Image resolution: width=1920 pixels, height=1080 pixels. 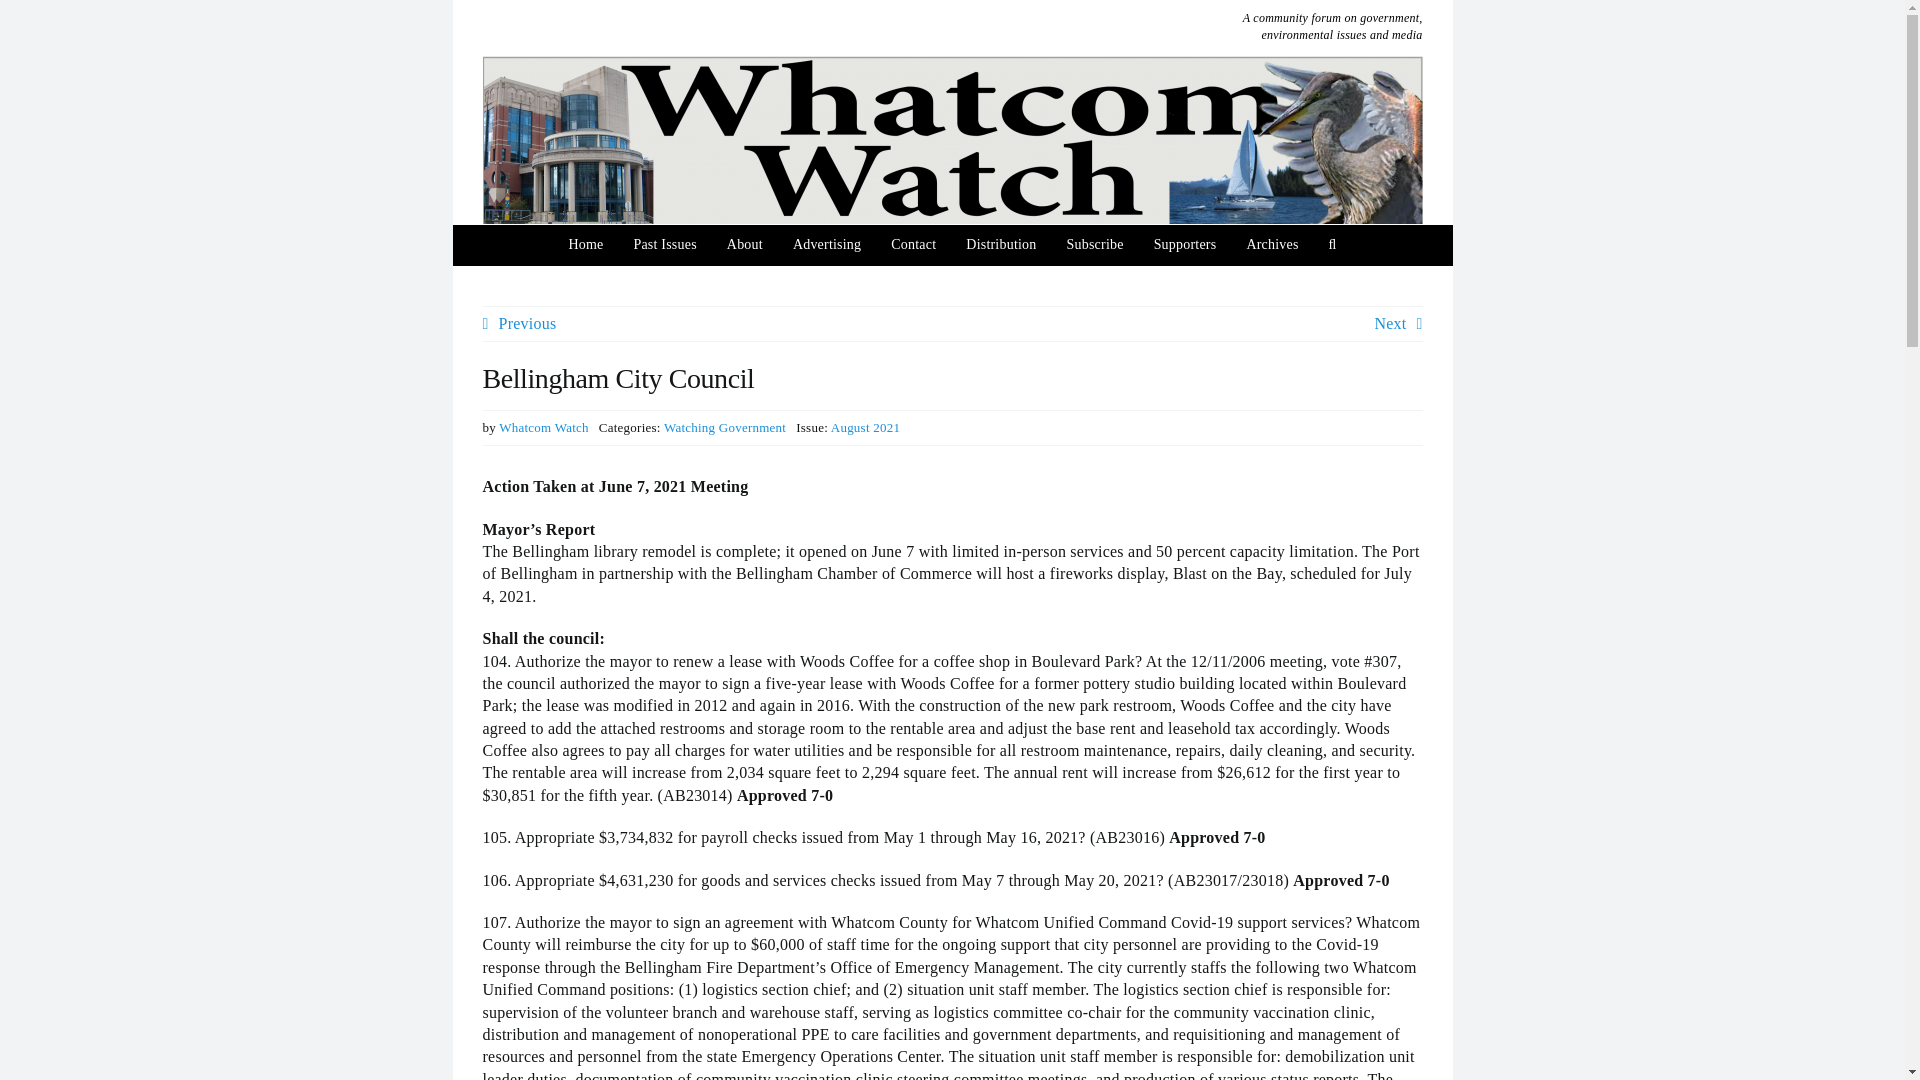 What do you see at coordinates (1095, 244) in the screenshot?
I see `Subscribe` at bounding box center [1095, 244].